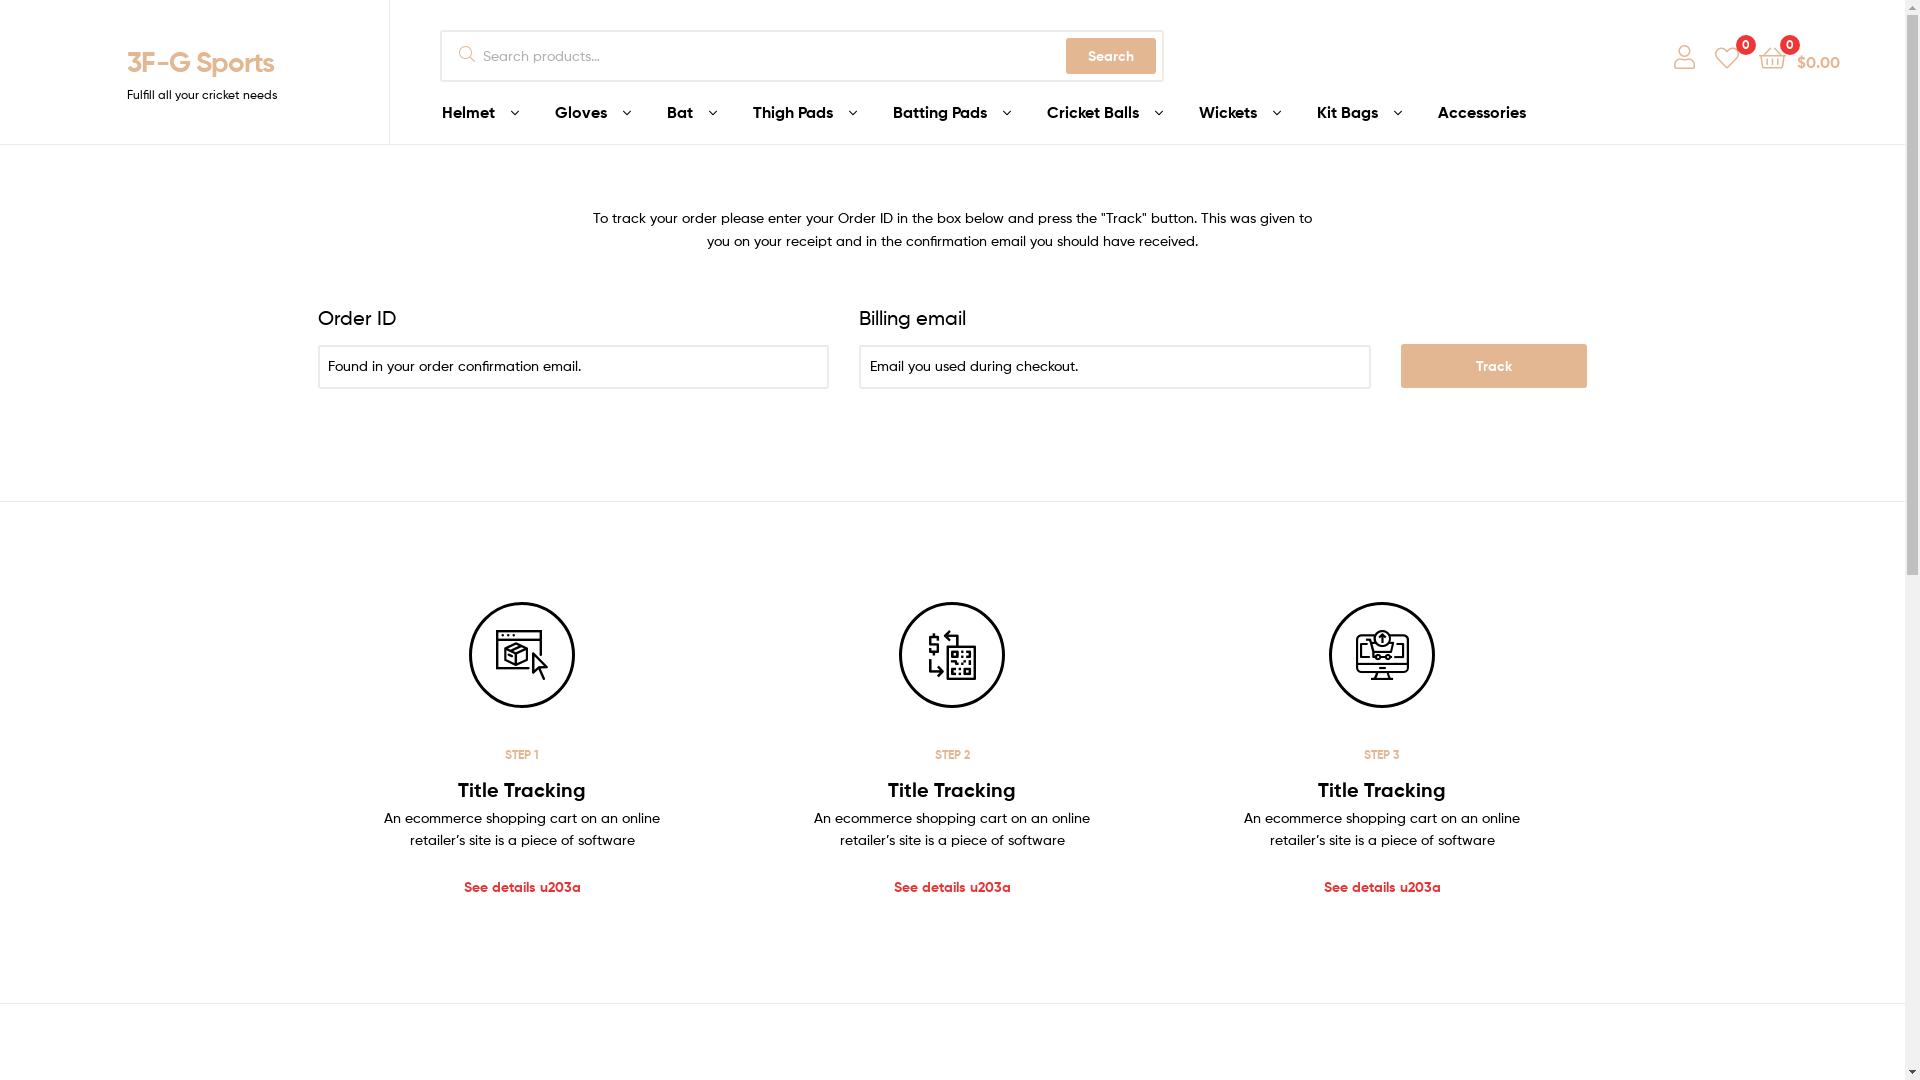 The height and width of the screenshot is (1080, 1920). I want to click on Cricket Balls, so click(1105, 113).